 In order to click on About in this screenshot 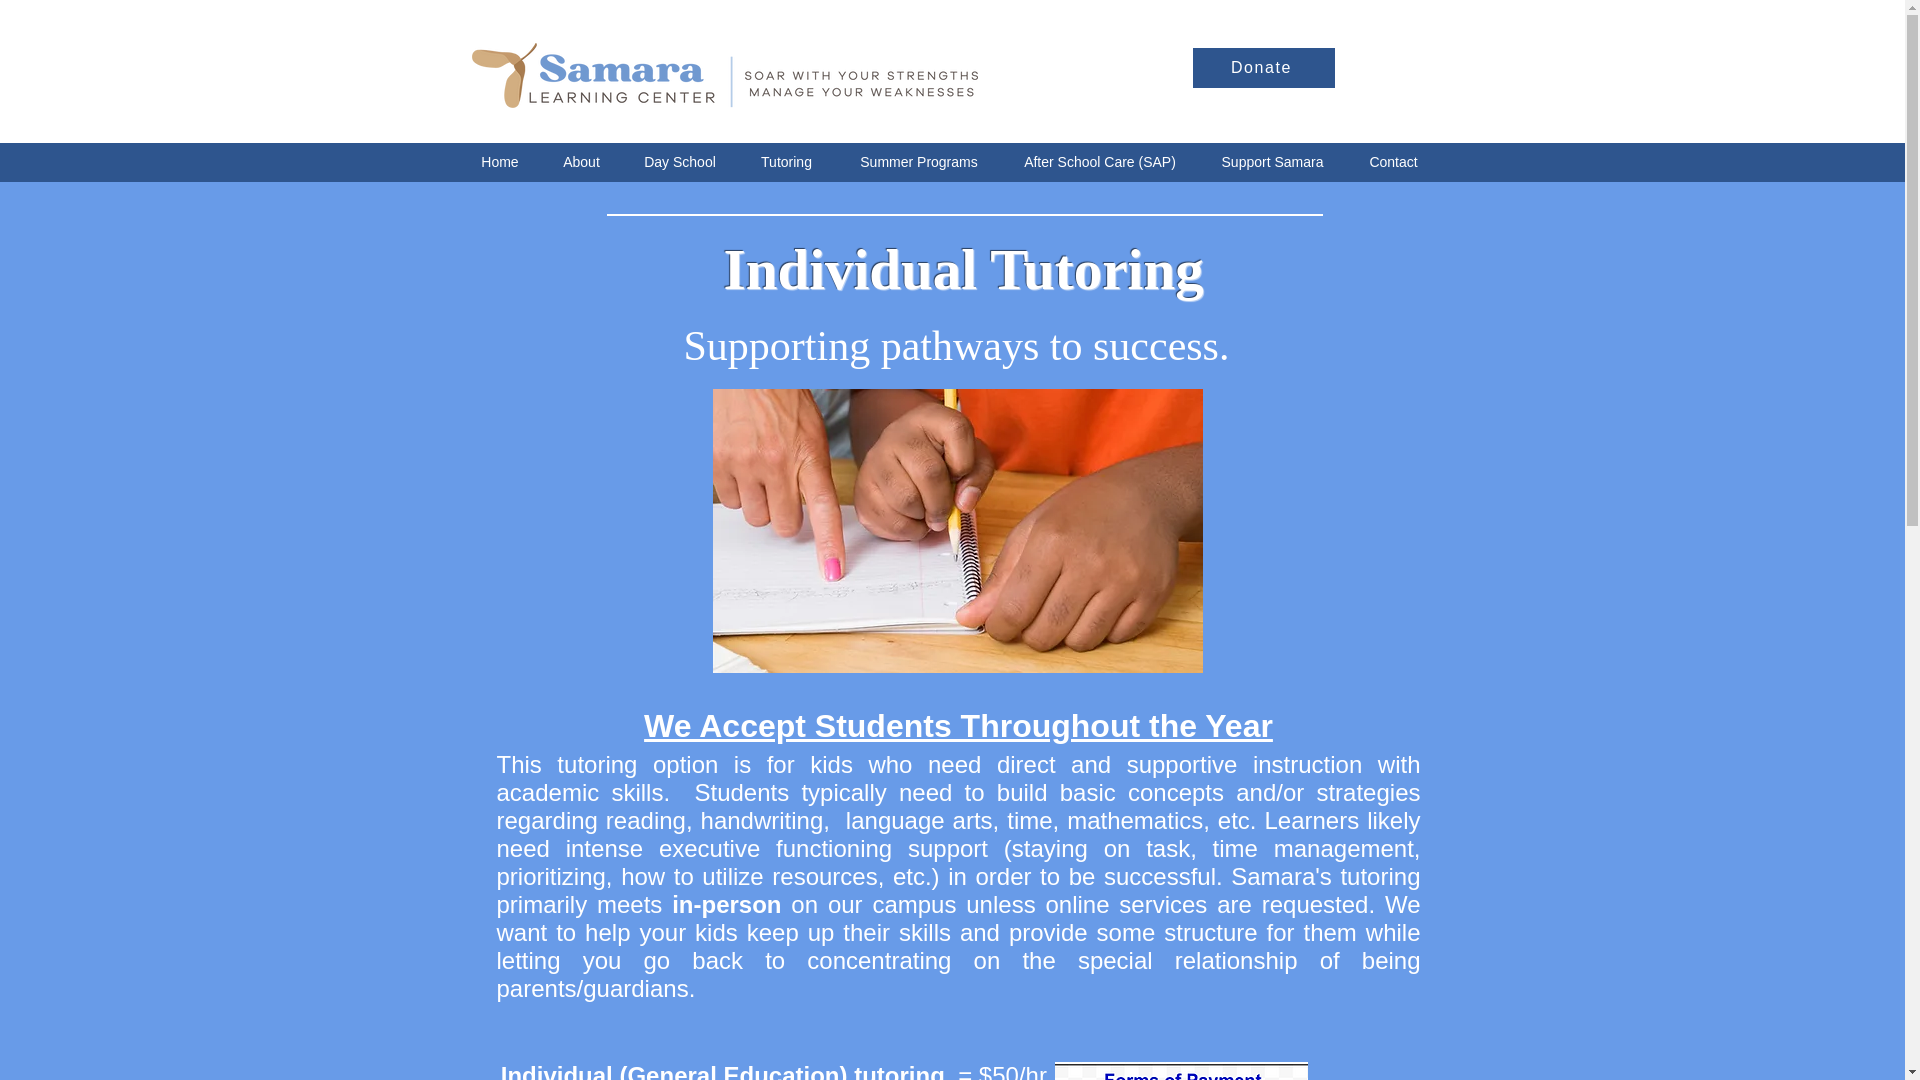, I will do `click(580, 162)`.